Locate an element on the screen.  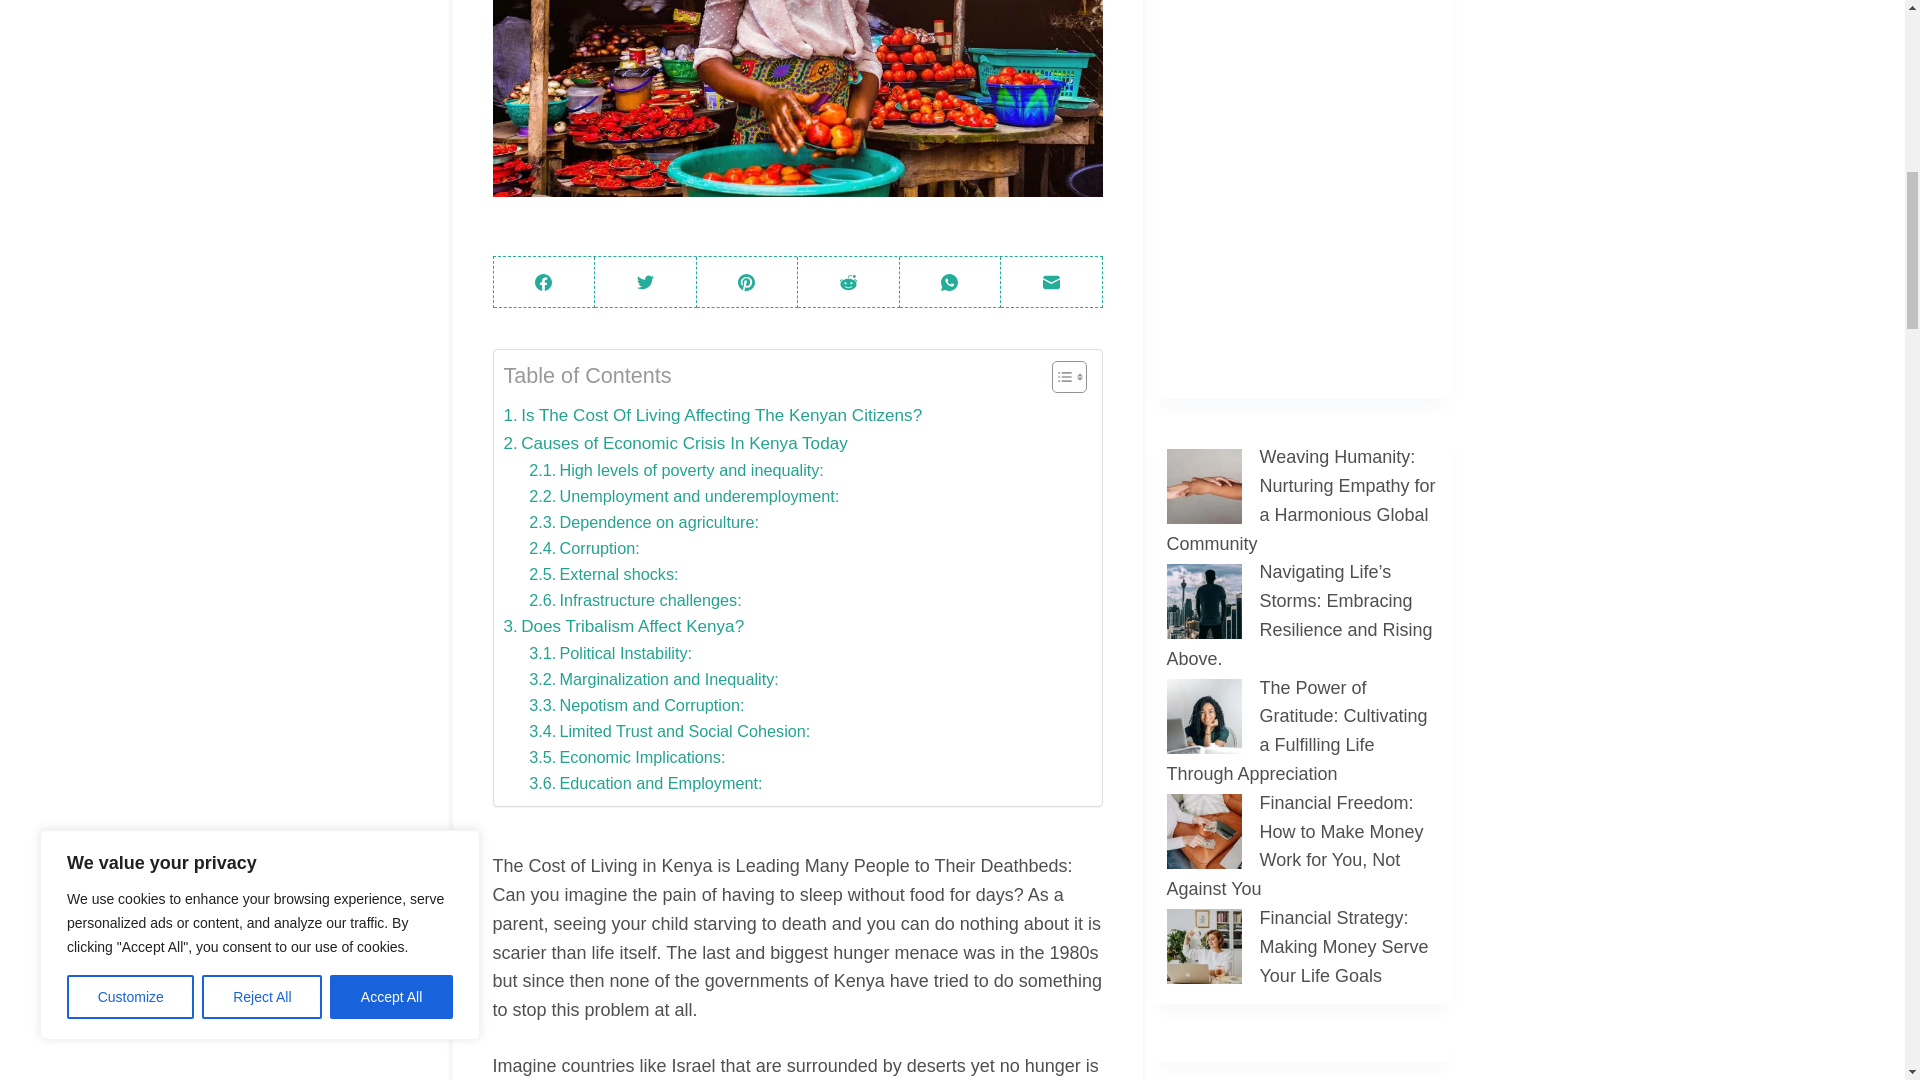
Political Instability: is located at coordinates (610, 653).